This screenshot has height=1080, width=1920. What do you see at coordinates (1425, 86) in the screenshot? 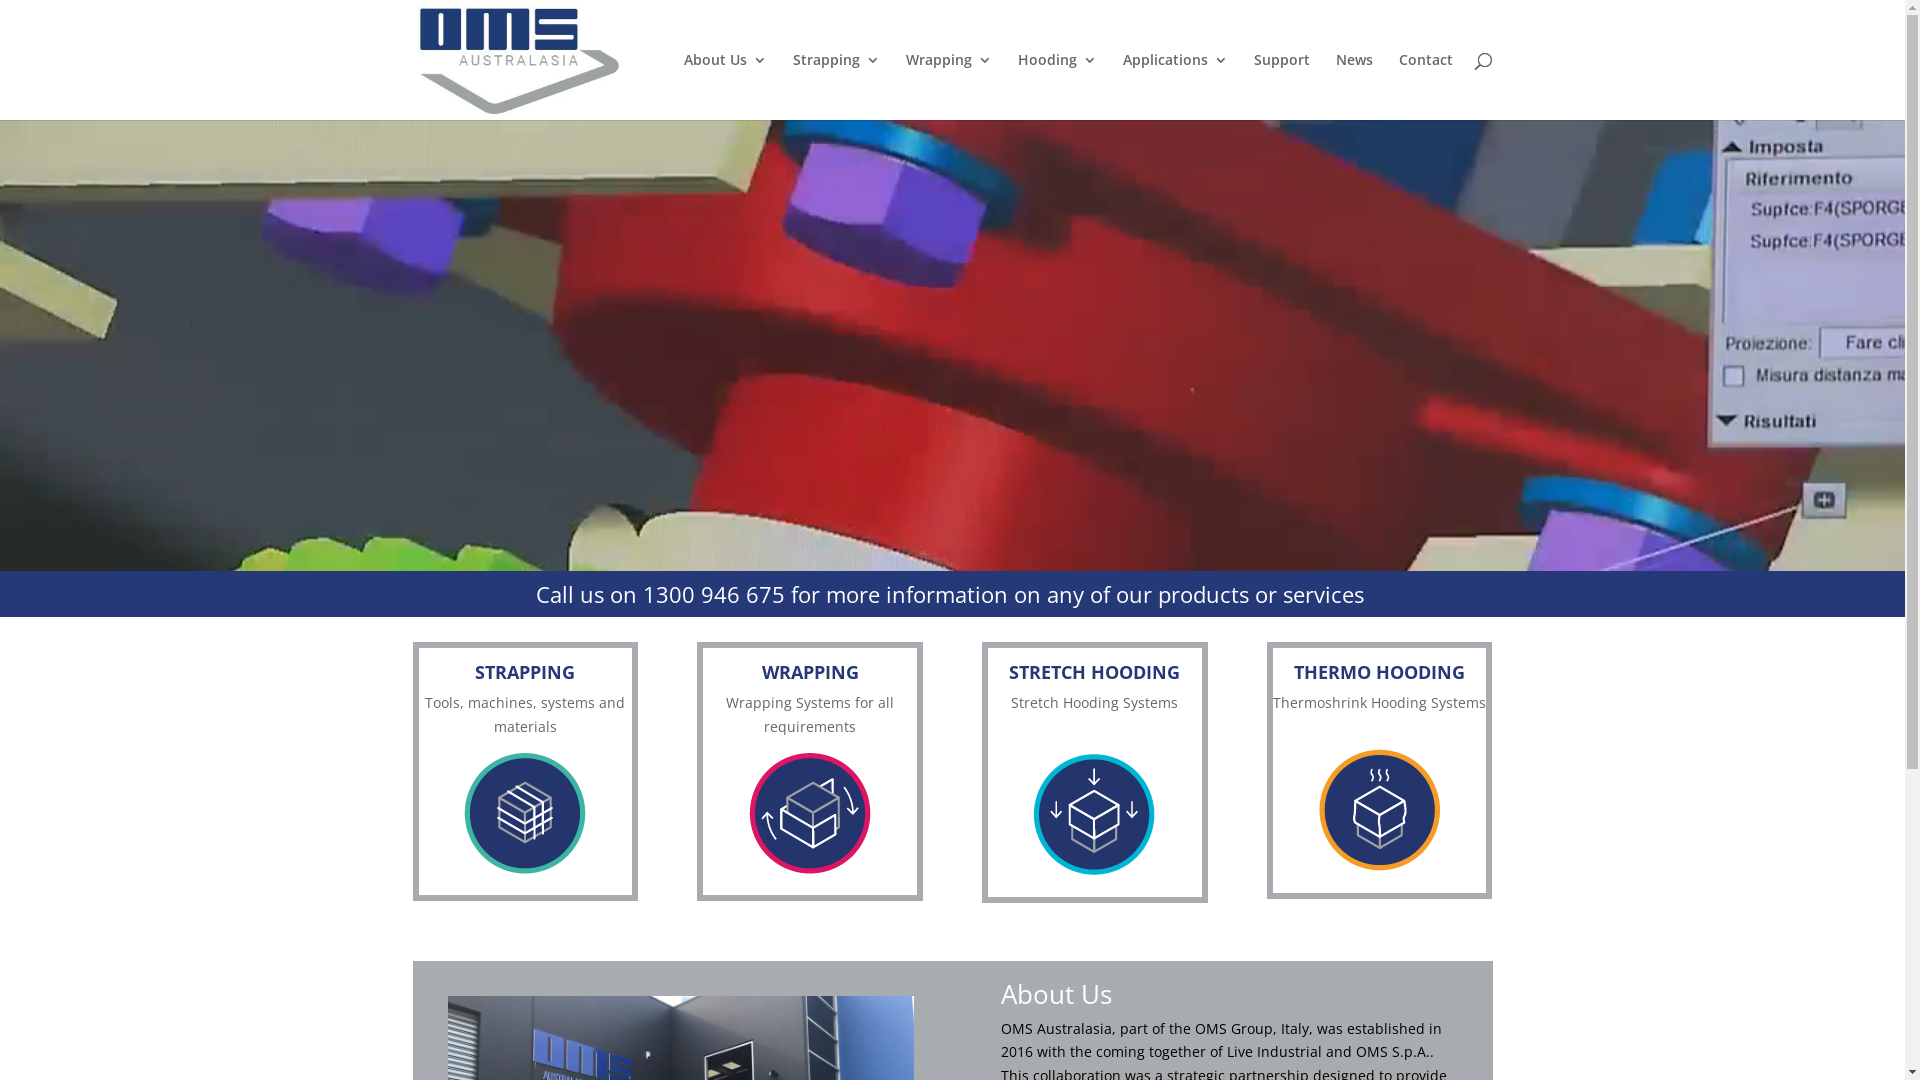
I see `Contact` at bounding box center [1425, 86].